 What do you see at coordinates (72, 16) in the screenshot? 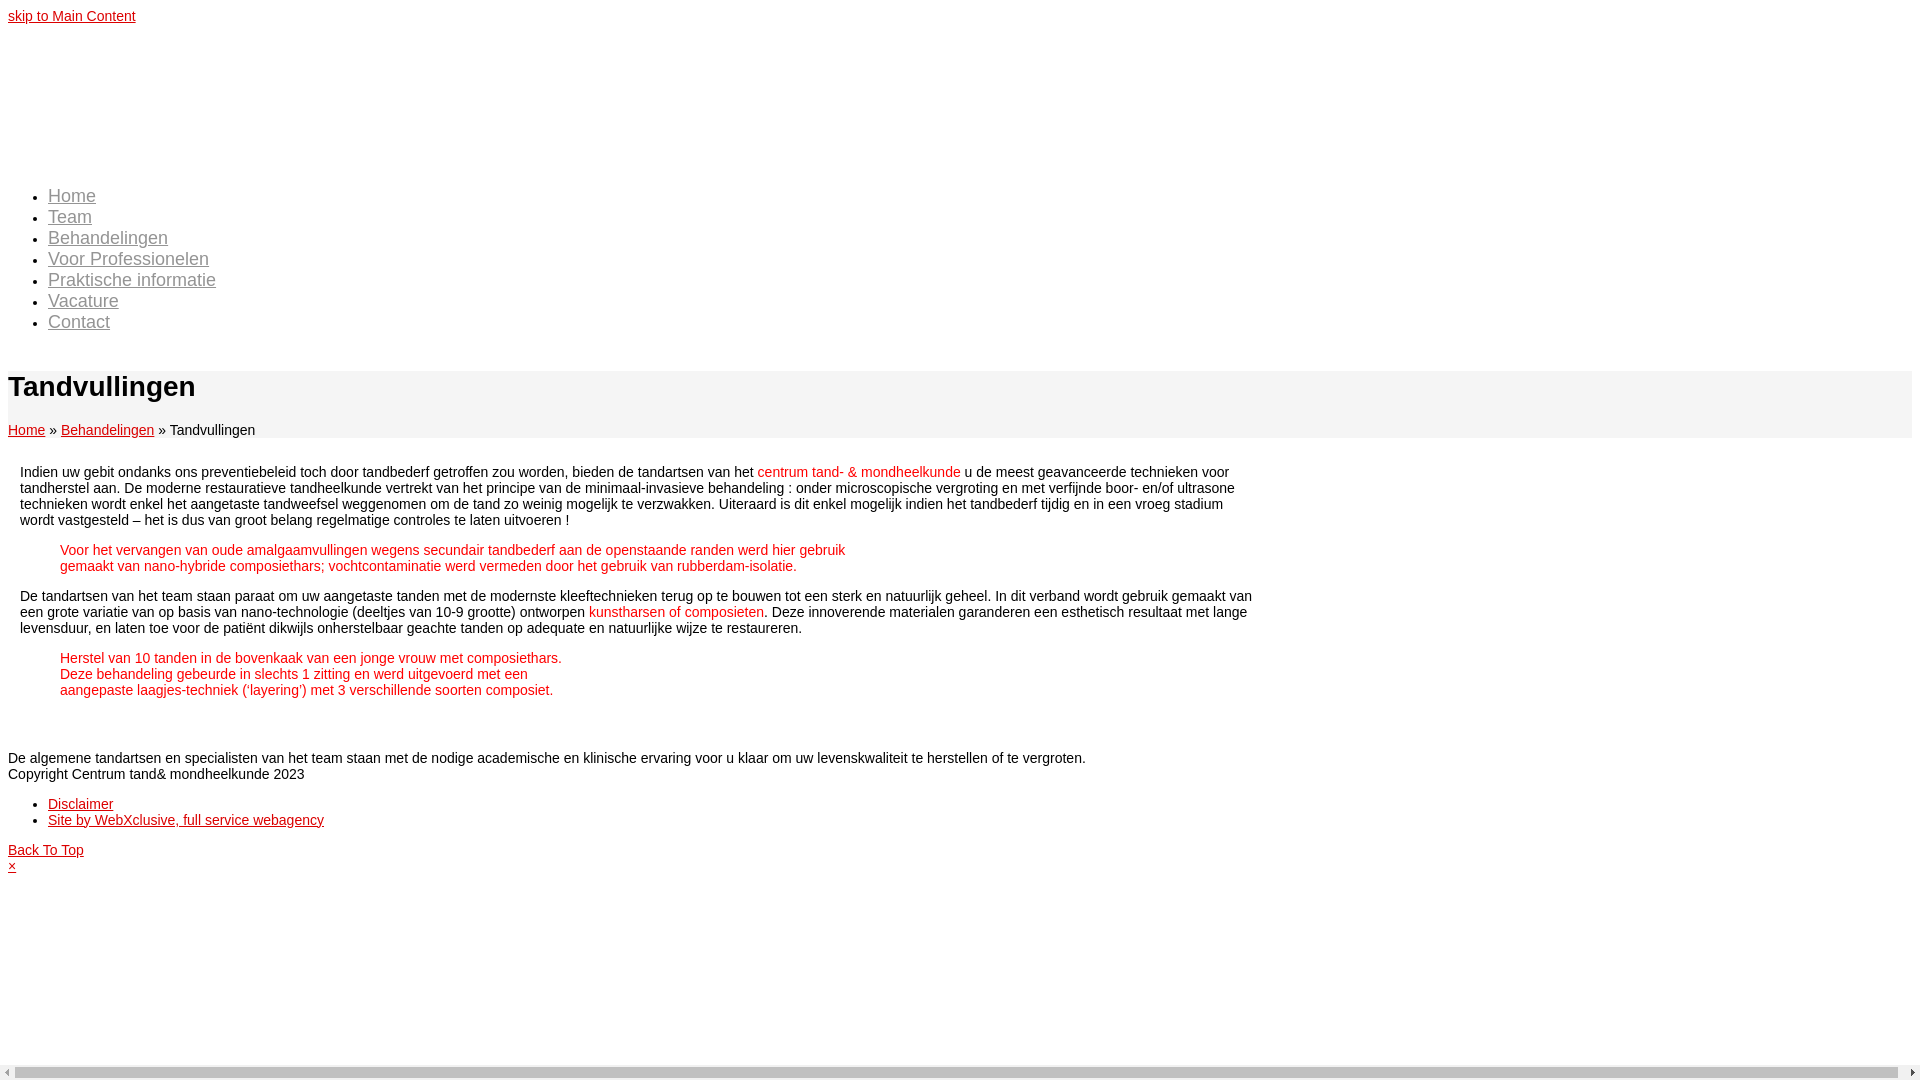
I see `skip to Main Content` at bounding box center [72, 16].